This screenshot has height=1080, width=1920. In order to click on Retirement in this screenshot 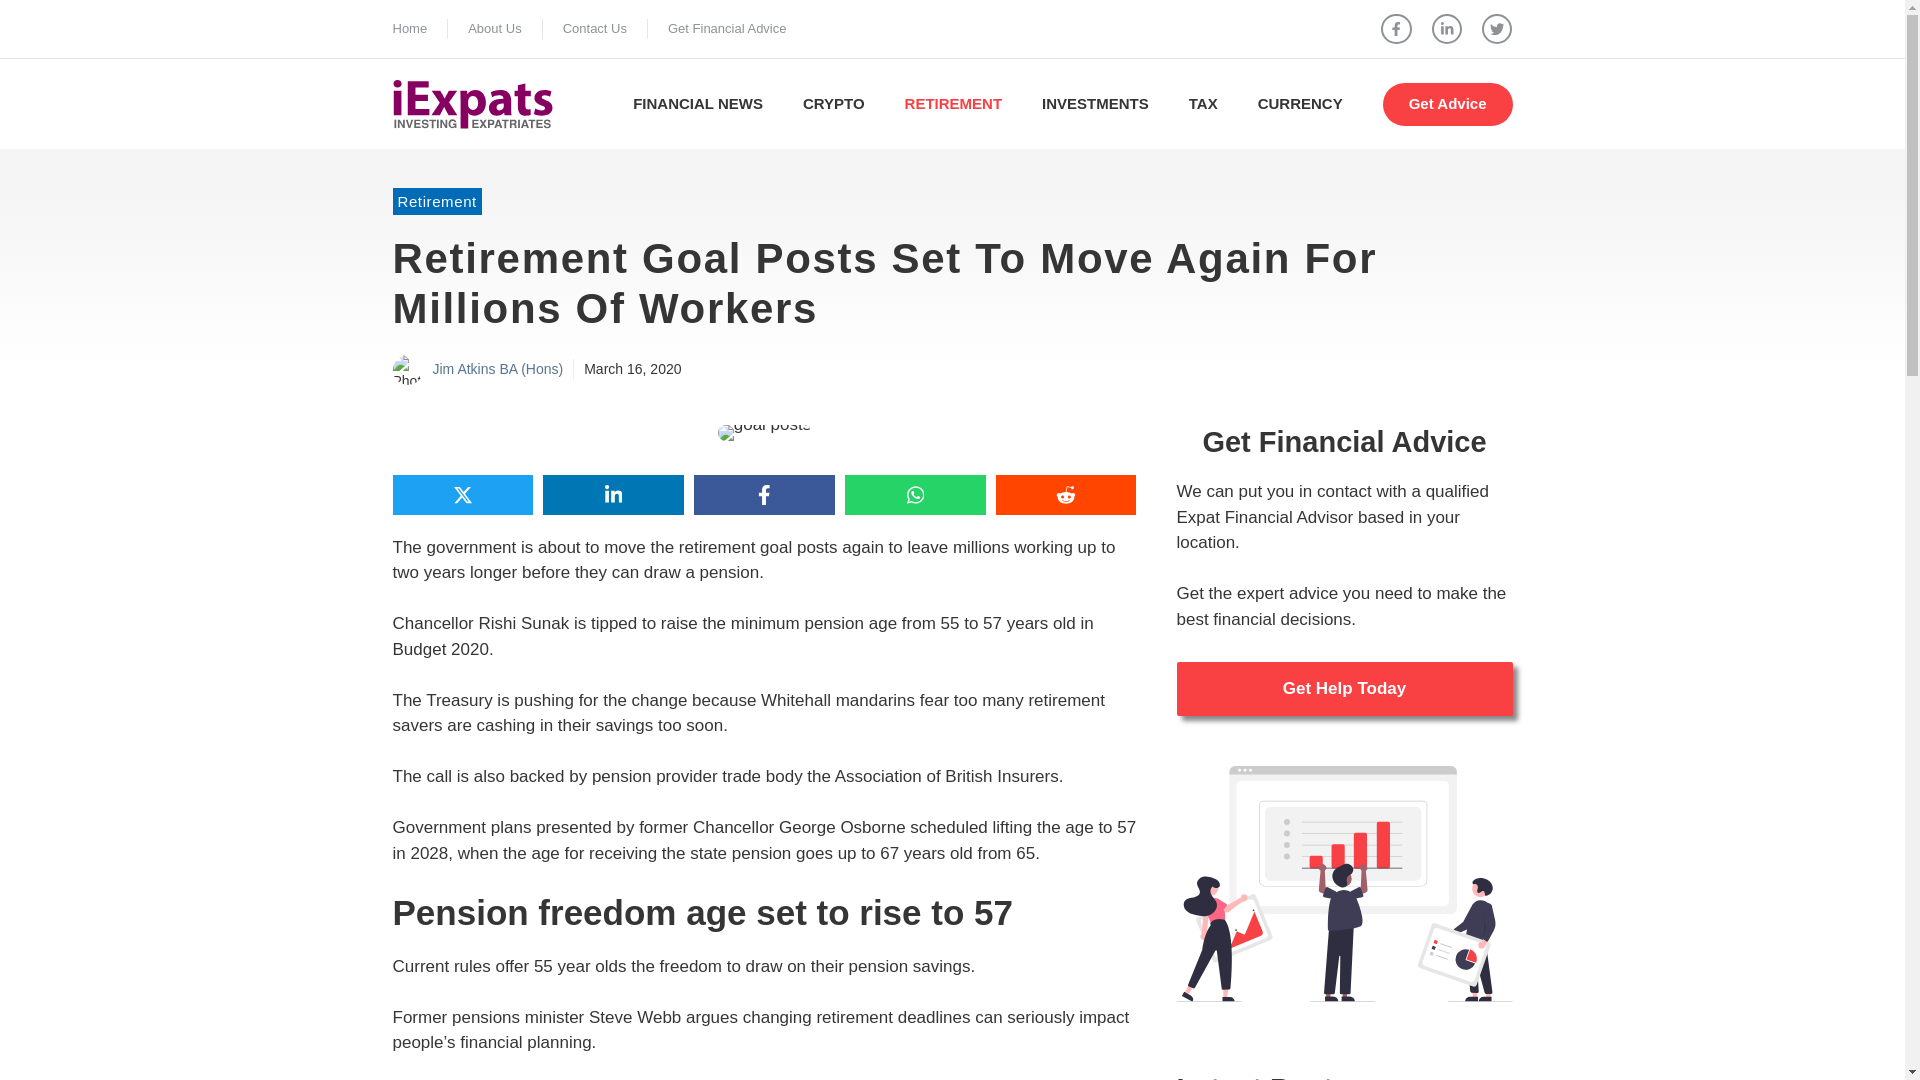, I will do `click(436, 200)`.